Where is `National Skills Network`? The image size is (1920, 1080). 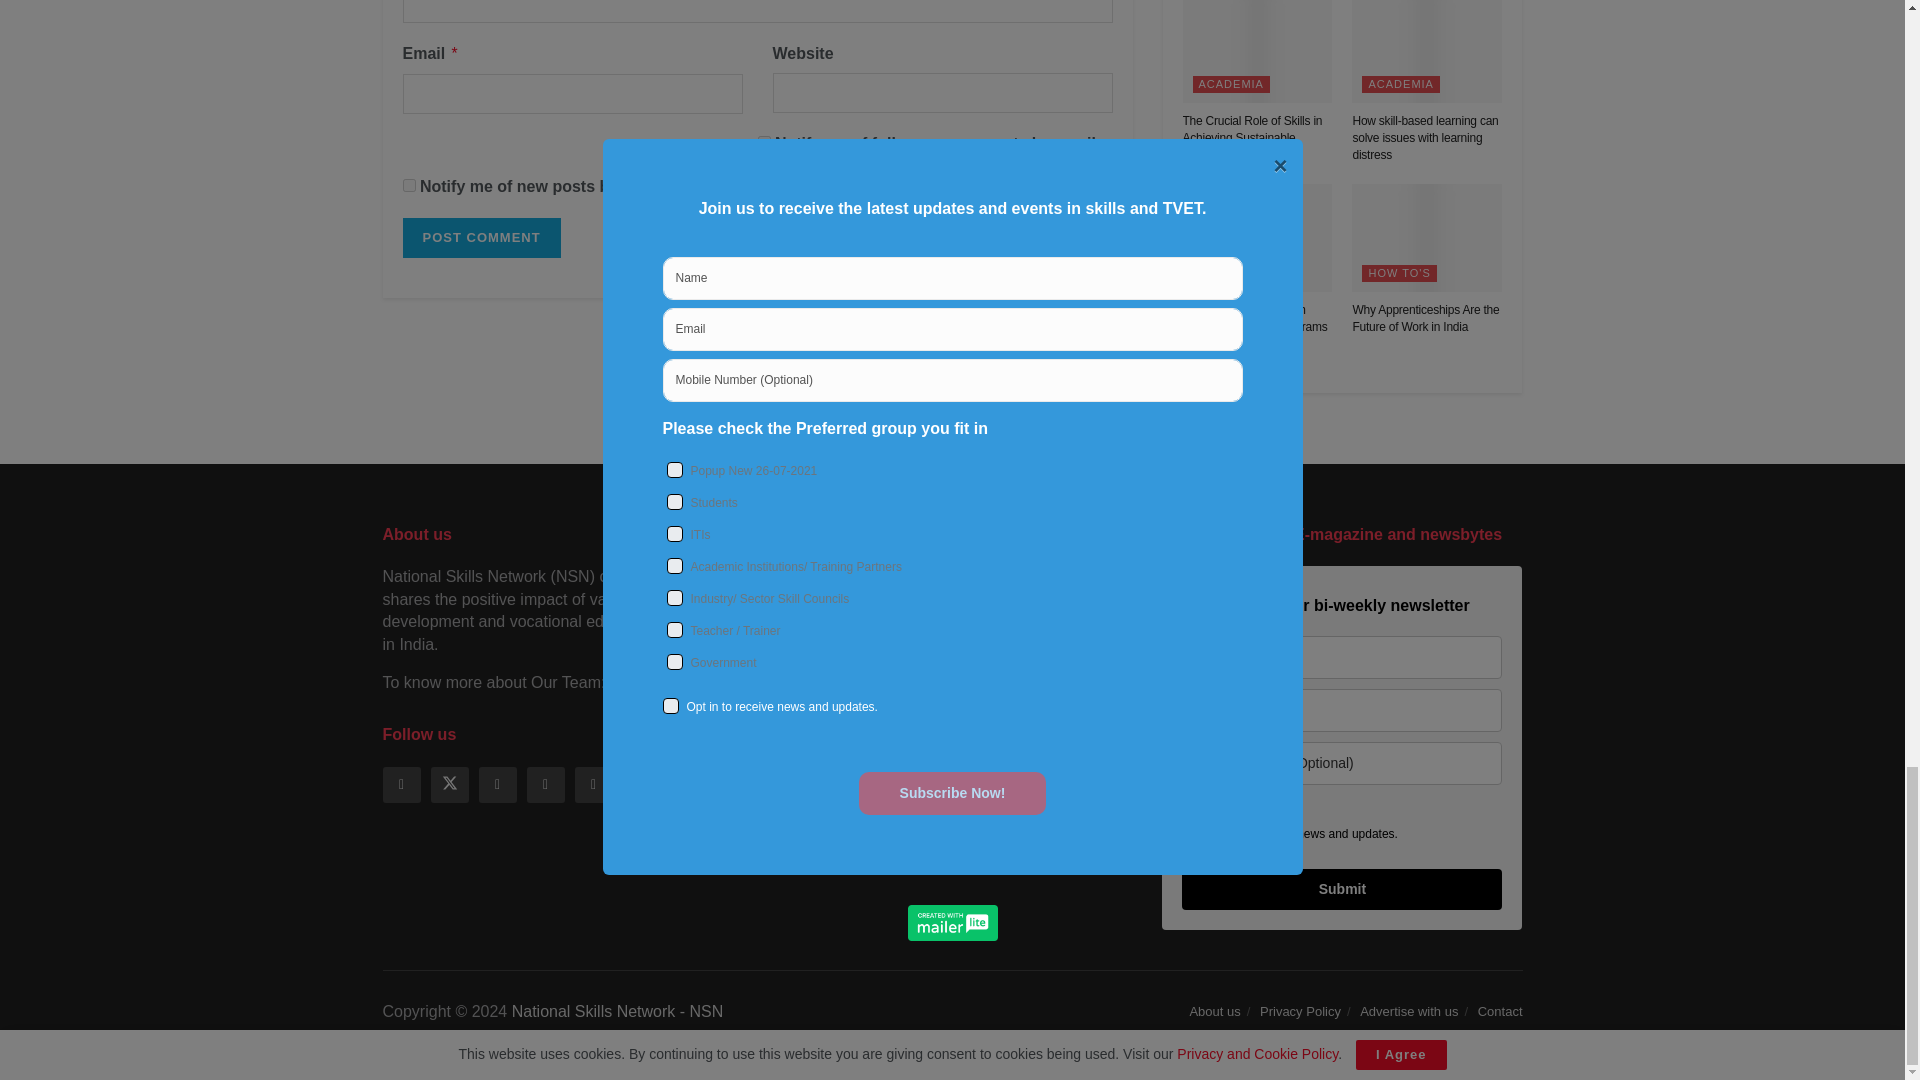
National Skills Network is located at coordinates (618, 1011).